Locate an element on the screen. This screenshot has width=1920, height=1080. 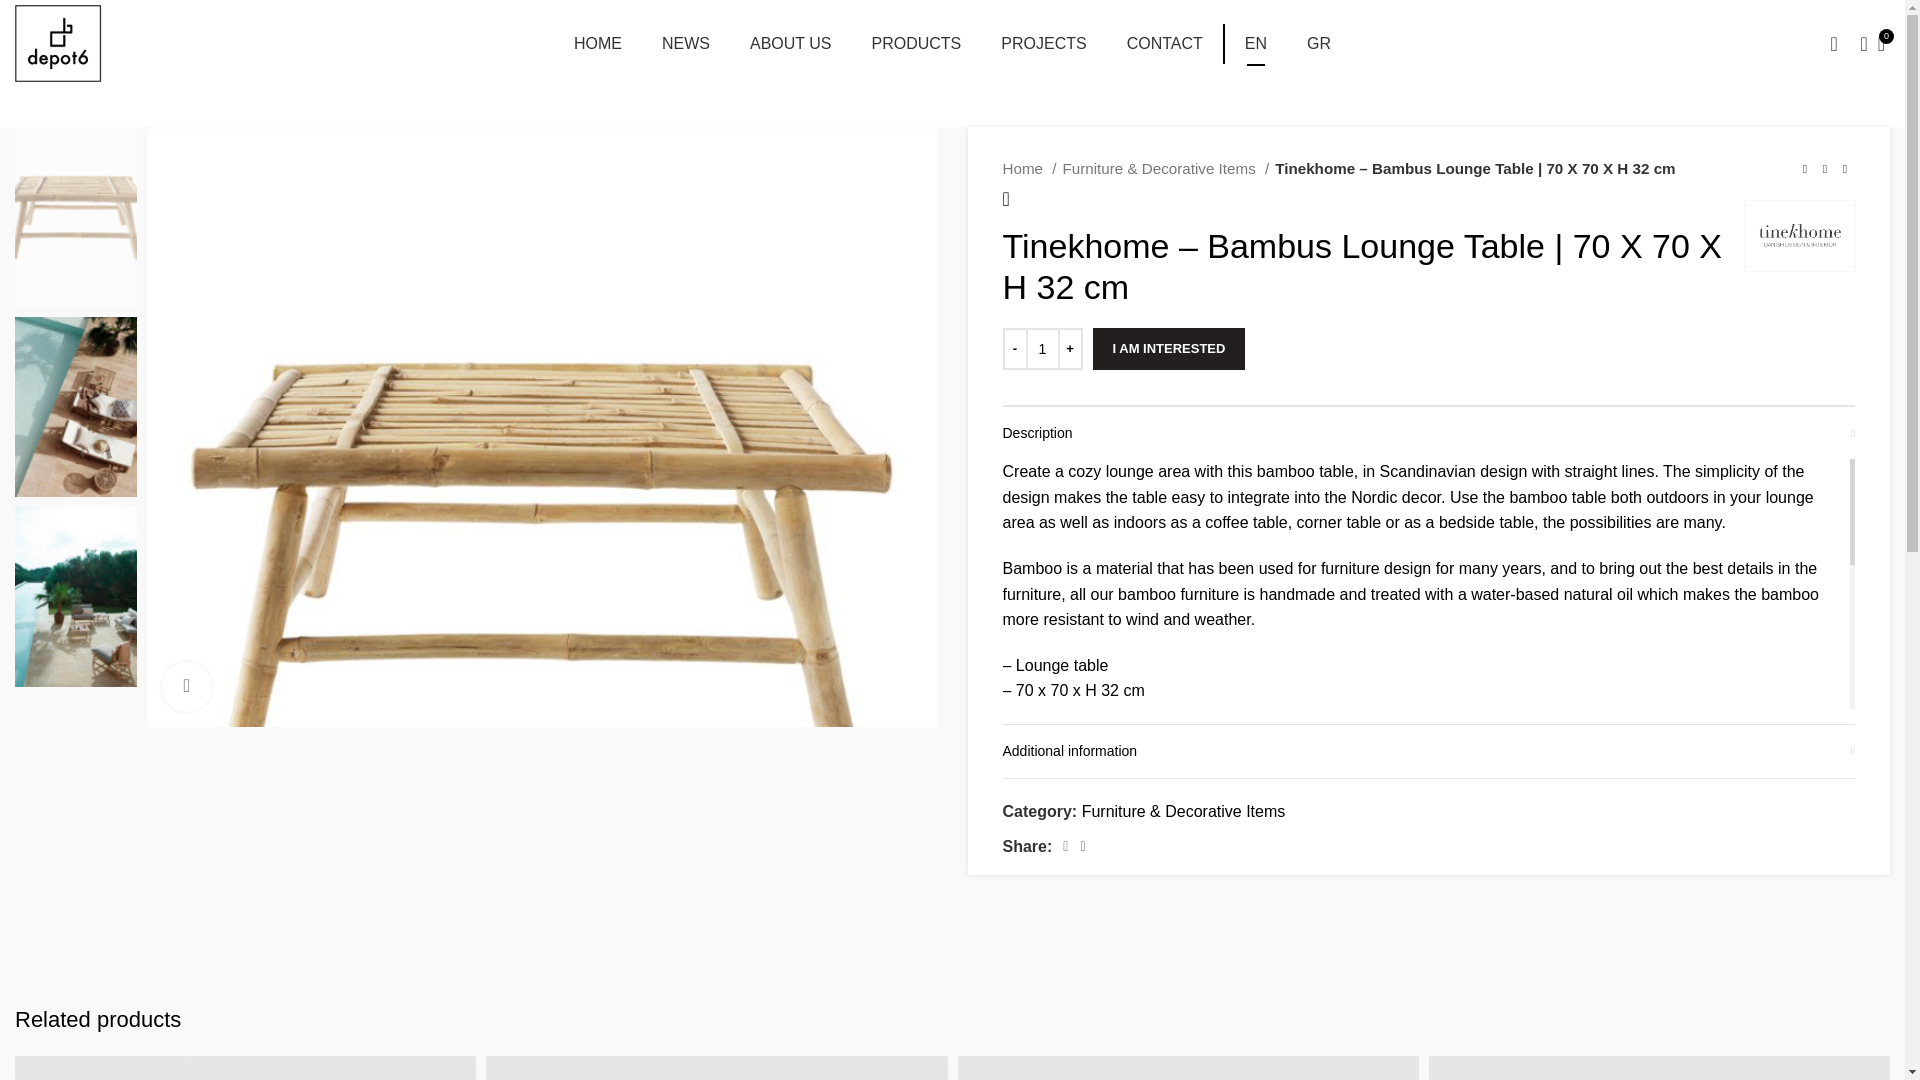
PROJECTS is located at coordinates (1043, 43).